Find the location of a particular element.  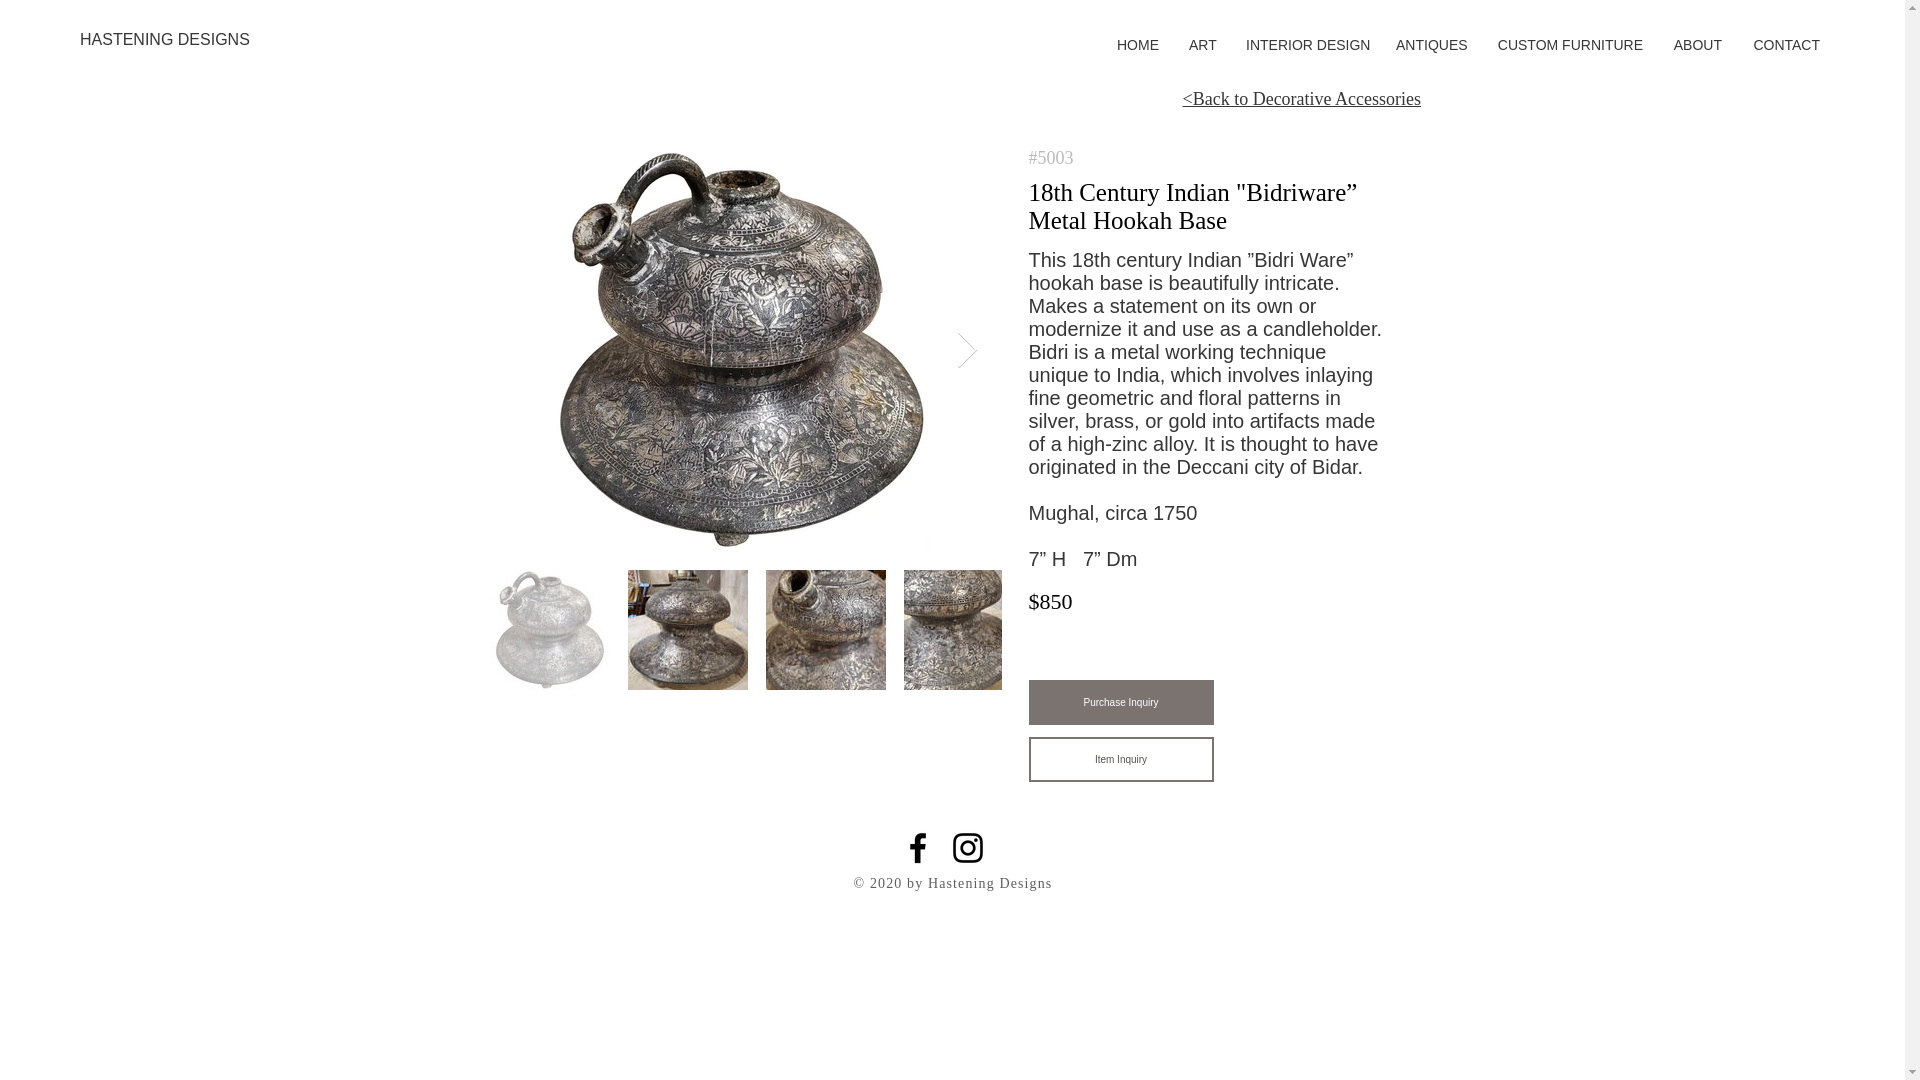

Item Inquiry is located at coordinates (1120, 758).